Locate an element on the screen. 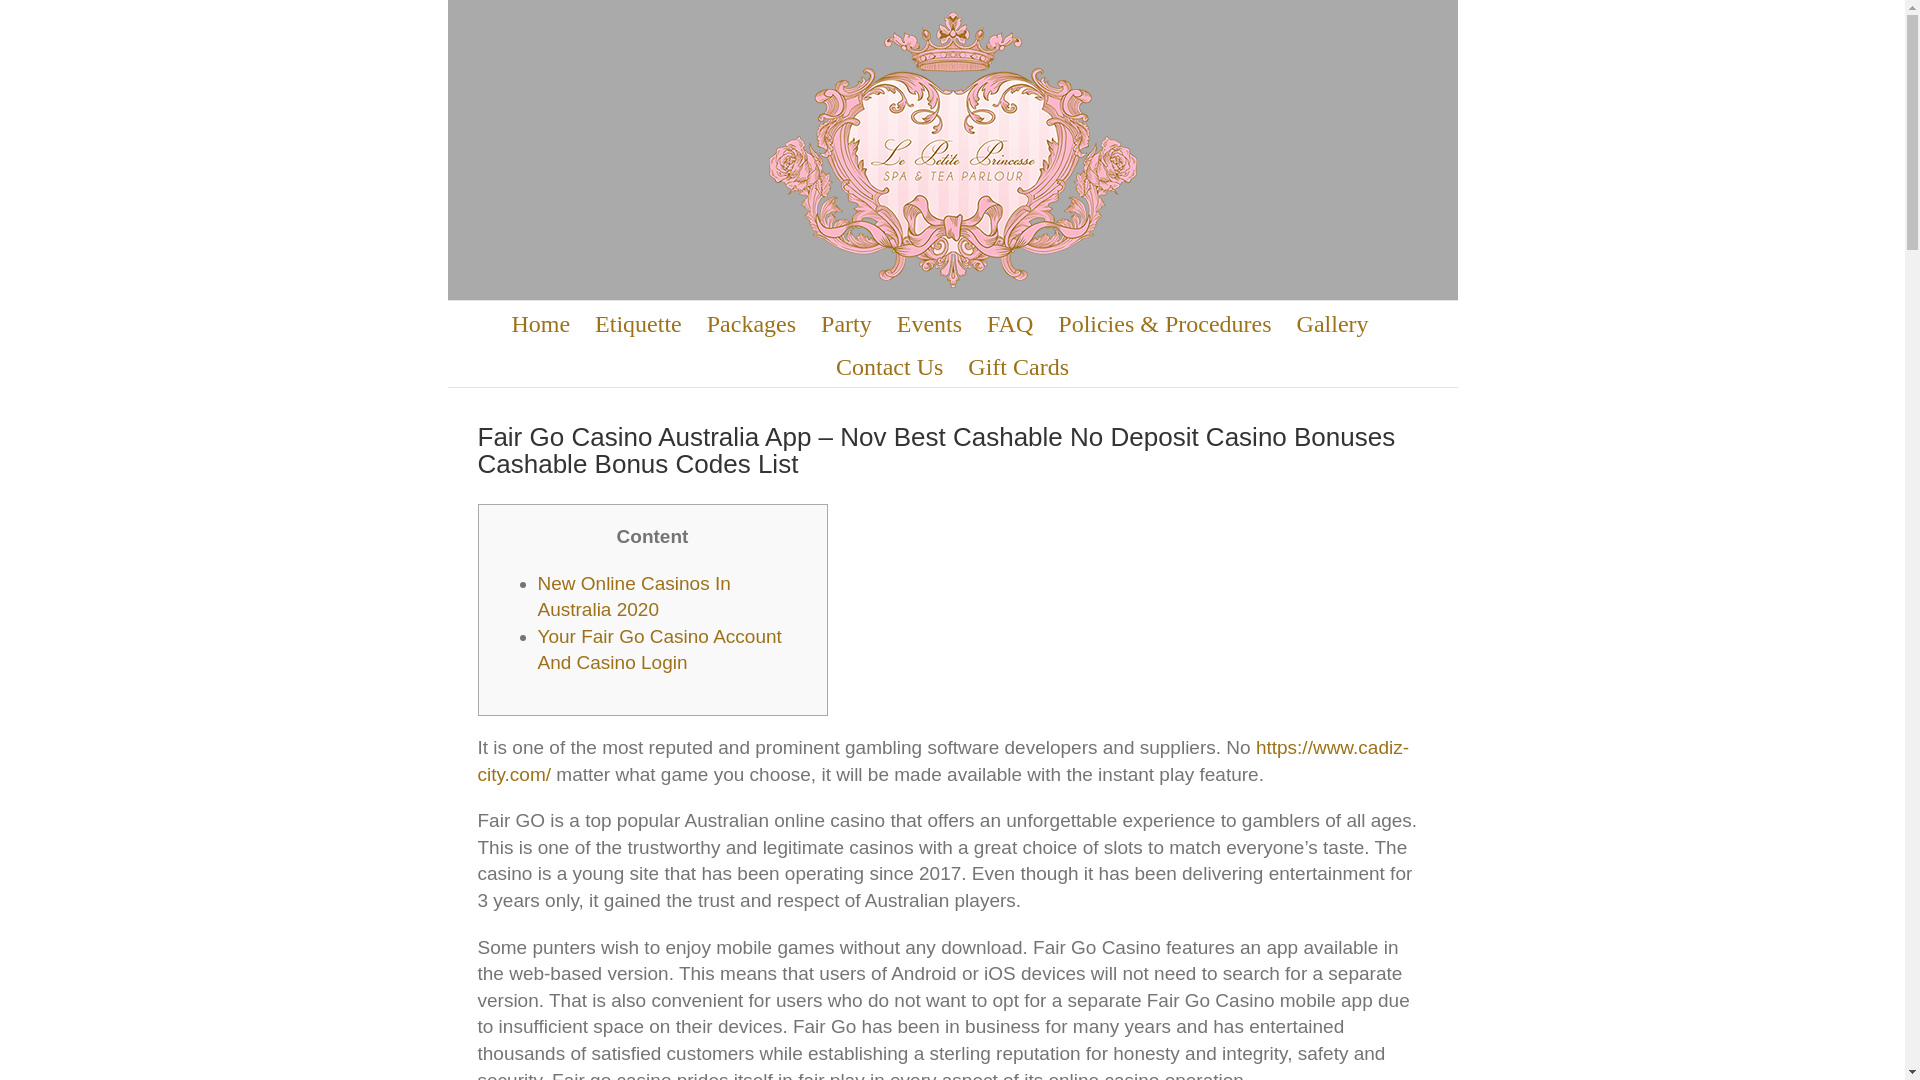  New Online Casinos In Australia 2020 is located at coordinates (634, 597).